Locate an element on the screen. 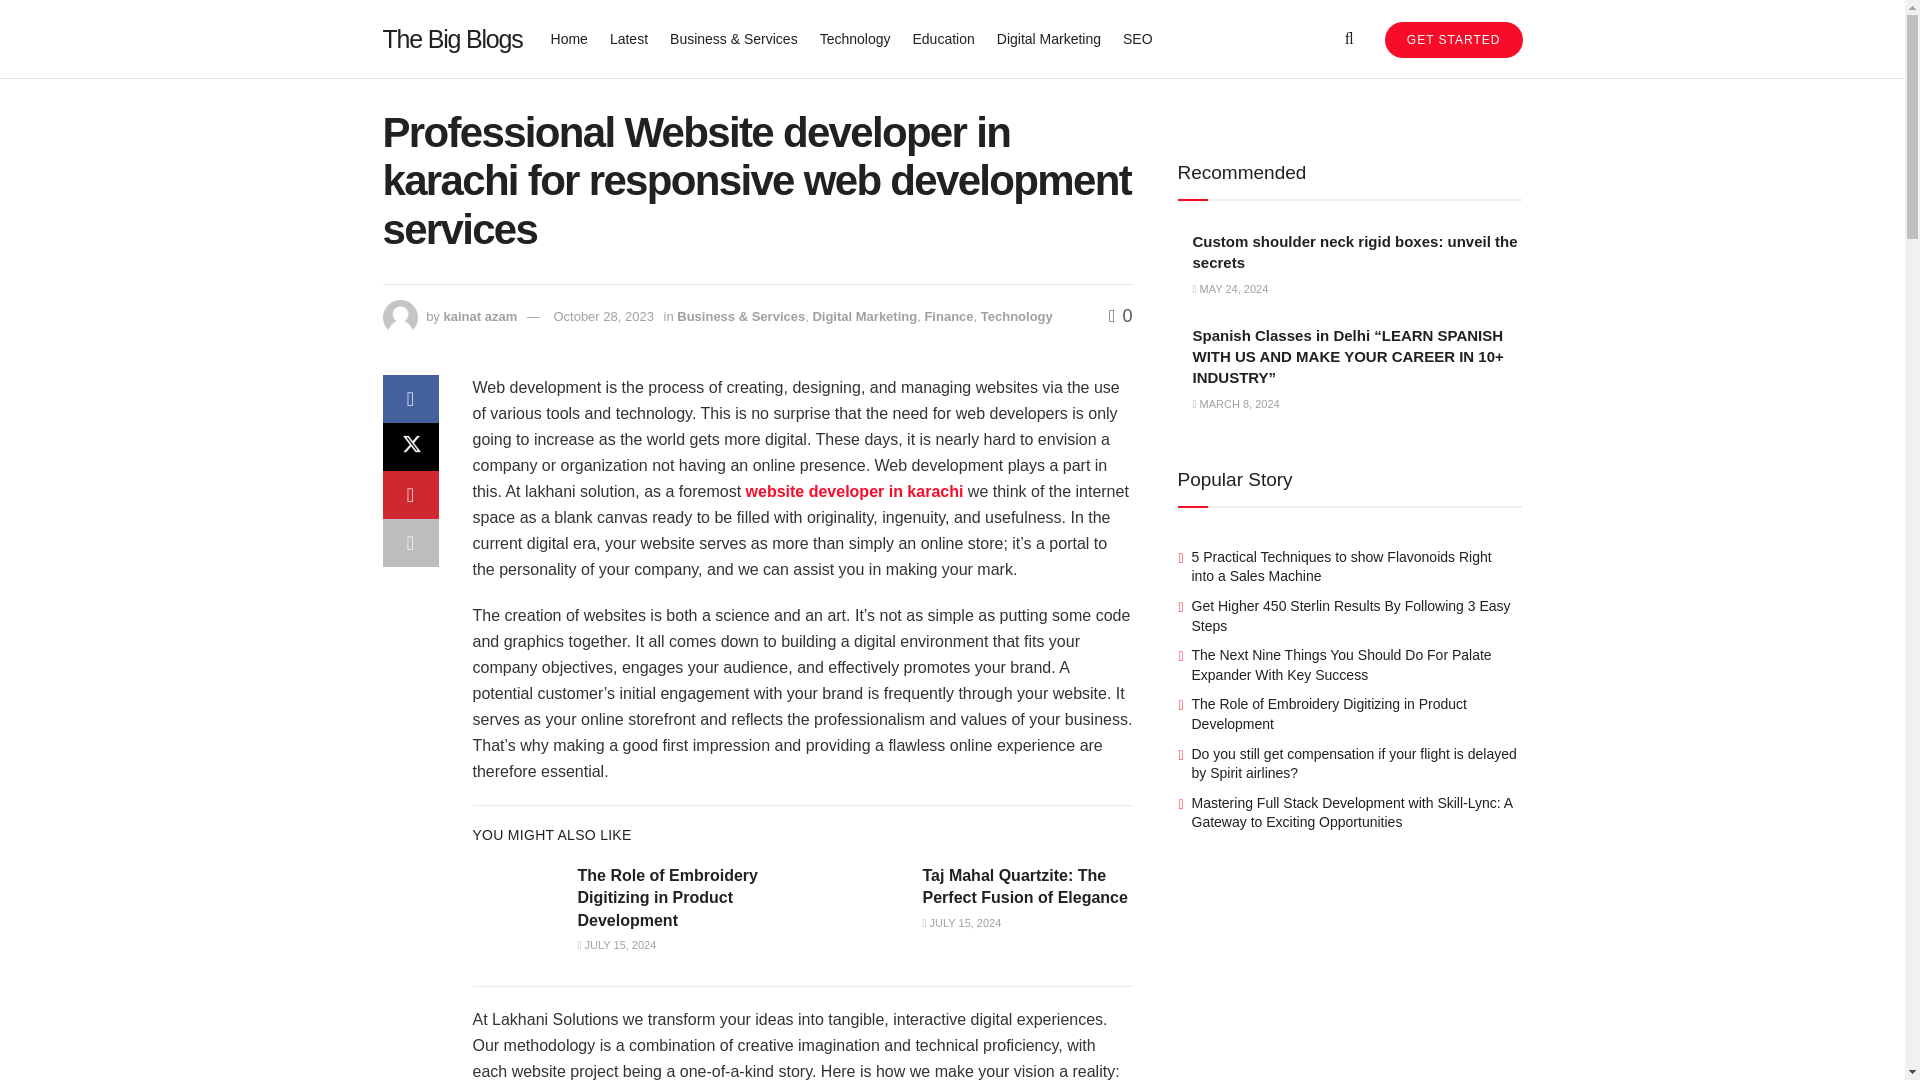  The Big Blogs is located at coordinates (452, 38).